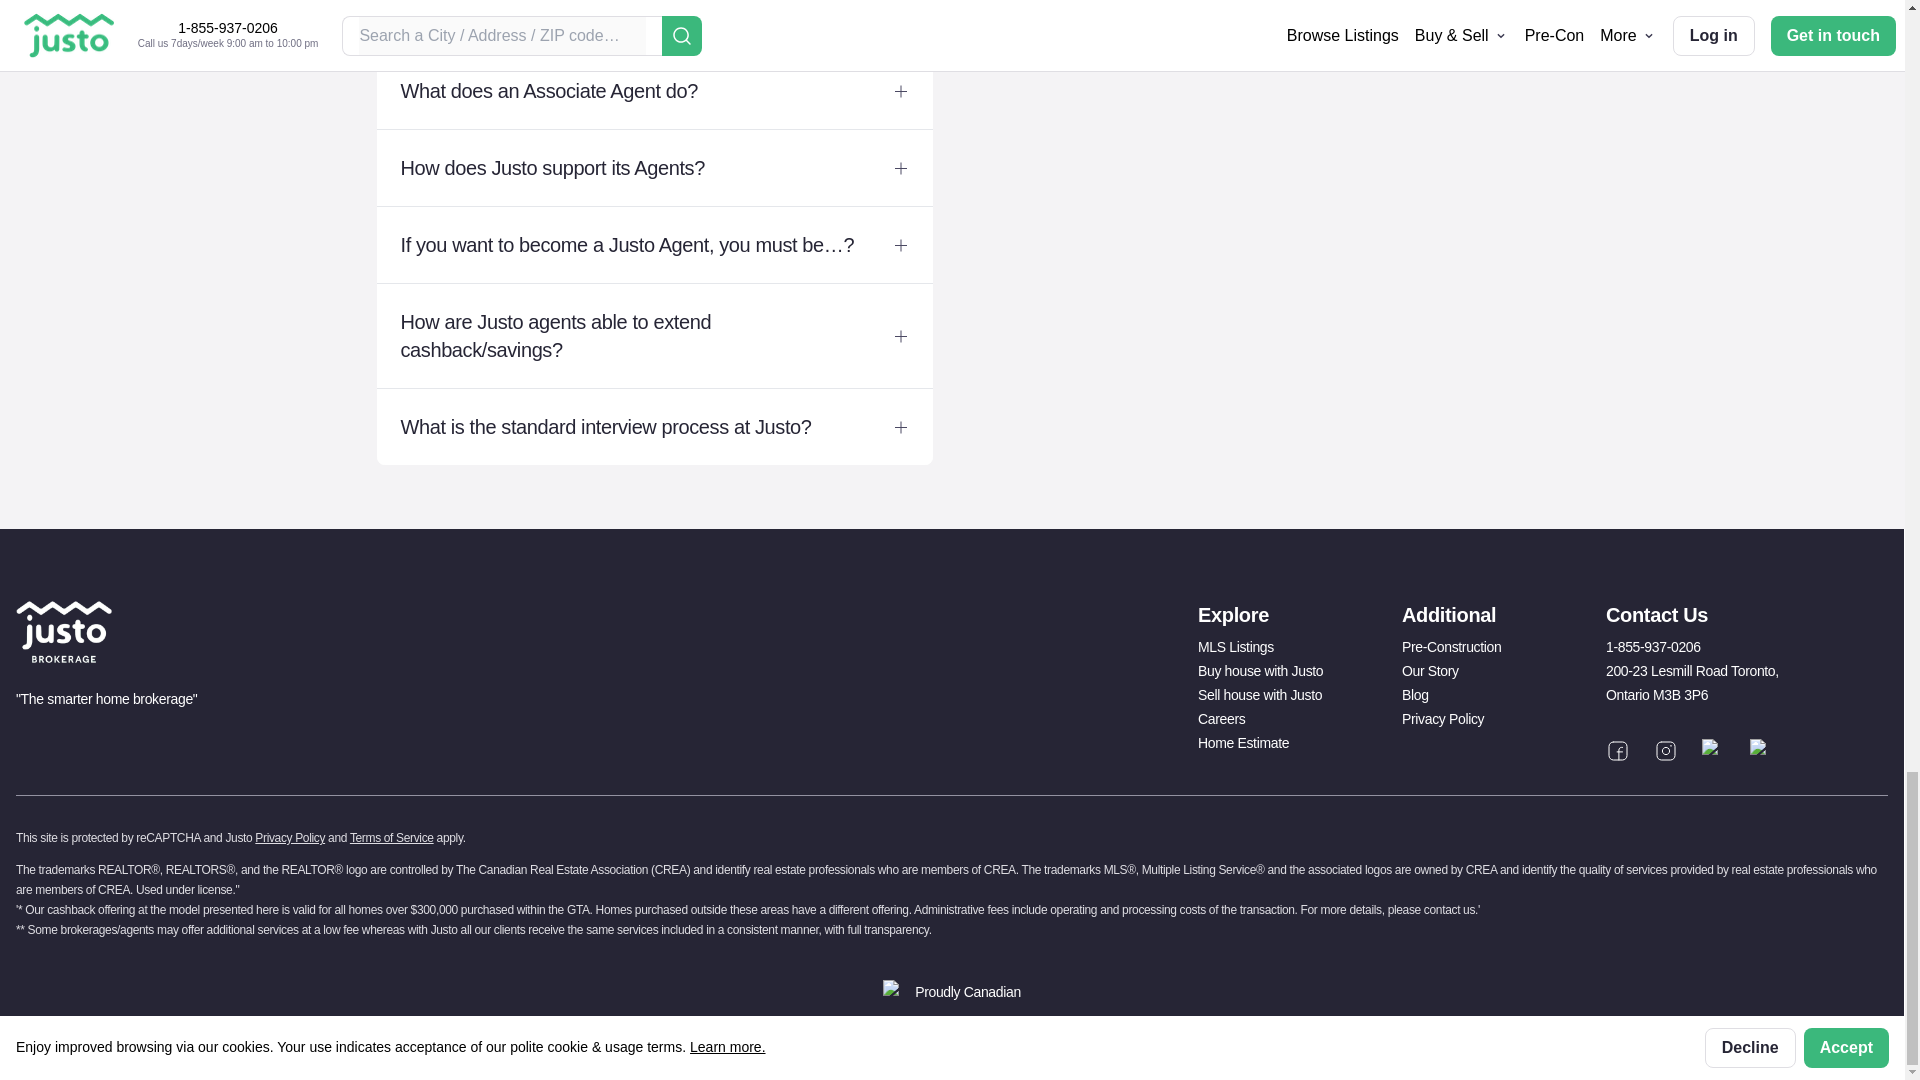 The image size is (1920, 1080). What do you see at coordinates (654, 426) in the screenshot?
I see `What is the standard interview process at Justo?` at bounding box center [654, 426].